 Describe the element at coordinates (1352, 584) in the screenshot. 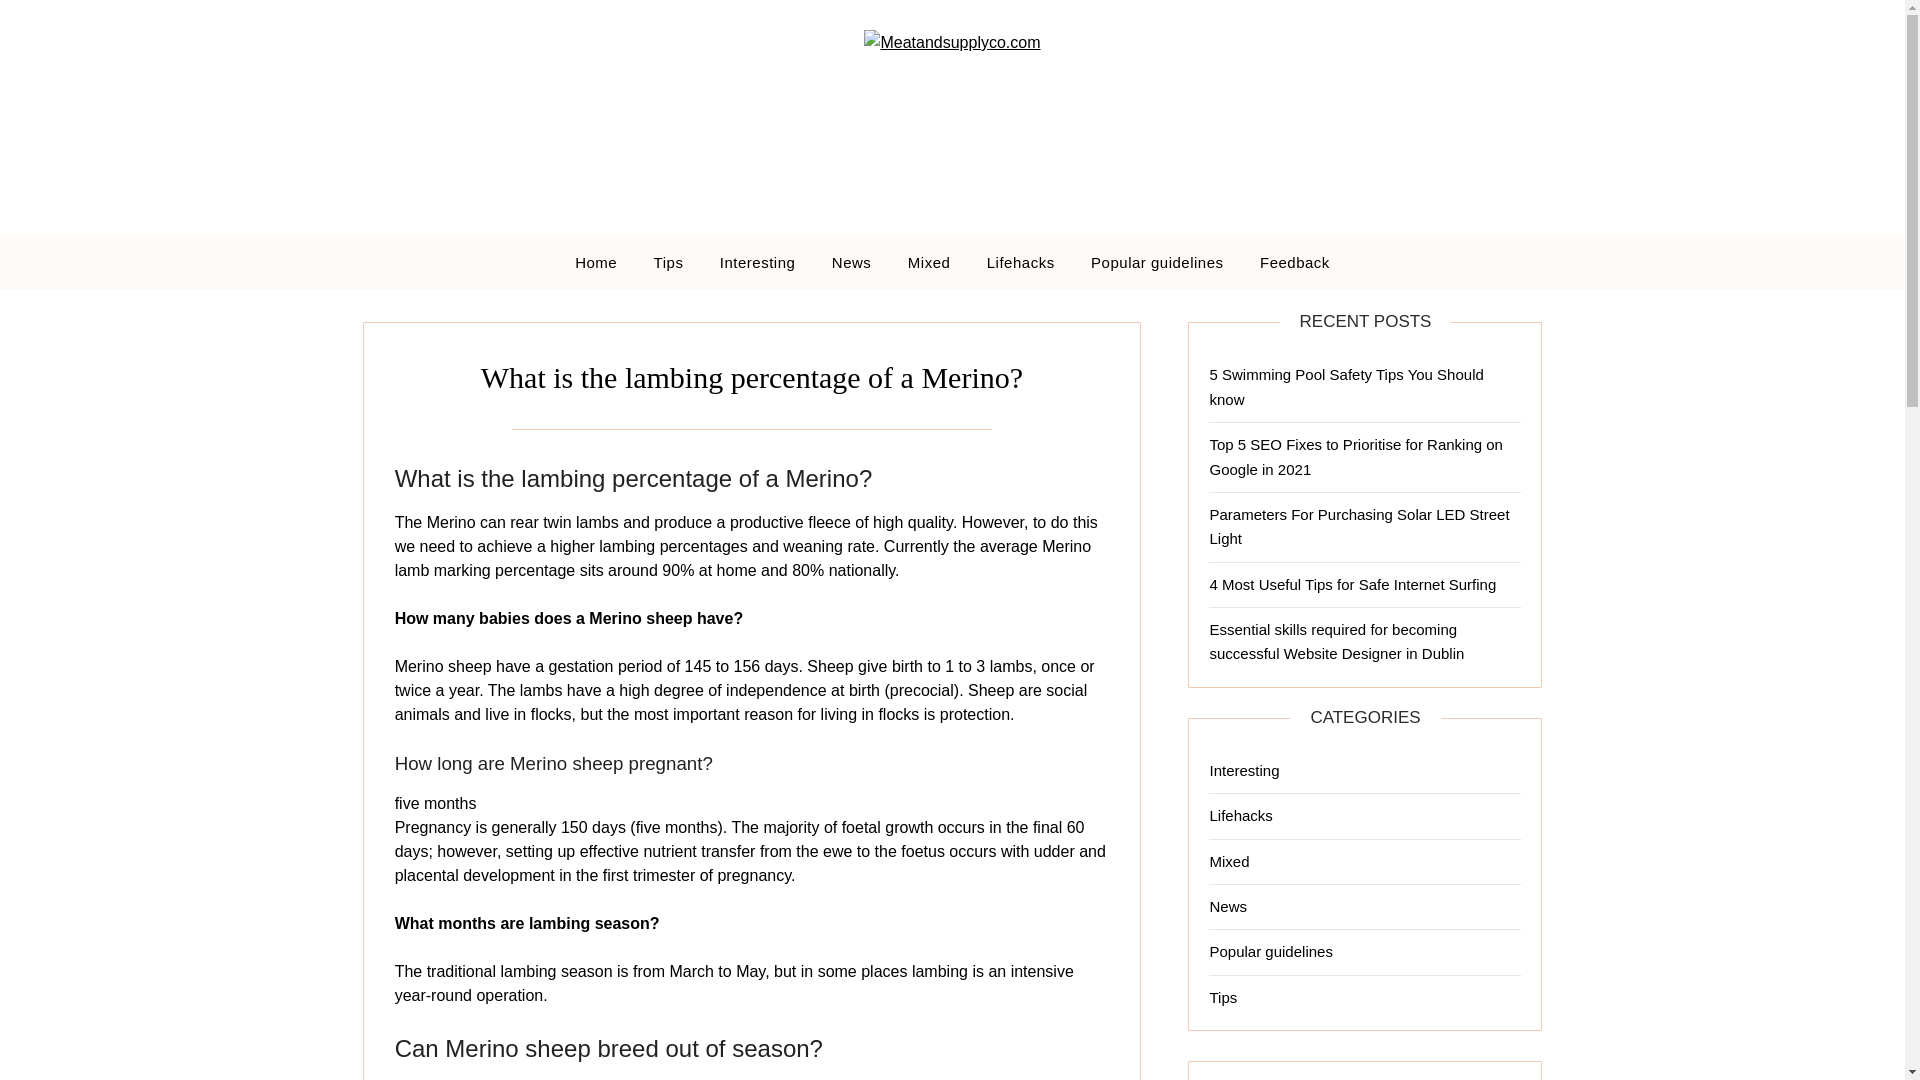

I see `4 Most Useful Tips for Safe Internet Surfing` at that location.